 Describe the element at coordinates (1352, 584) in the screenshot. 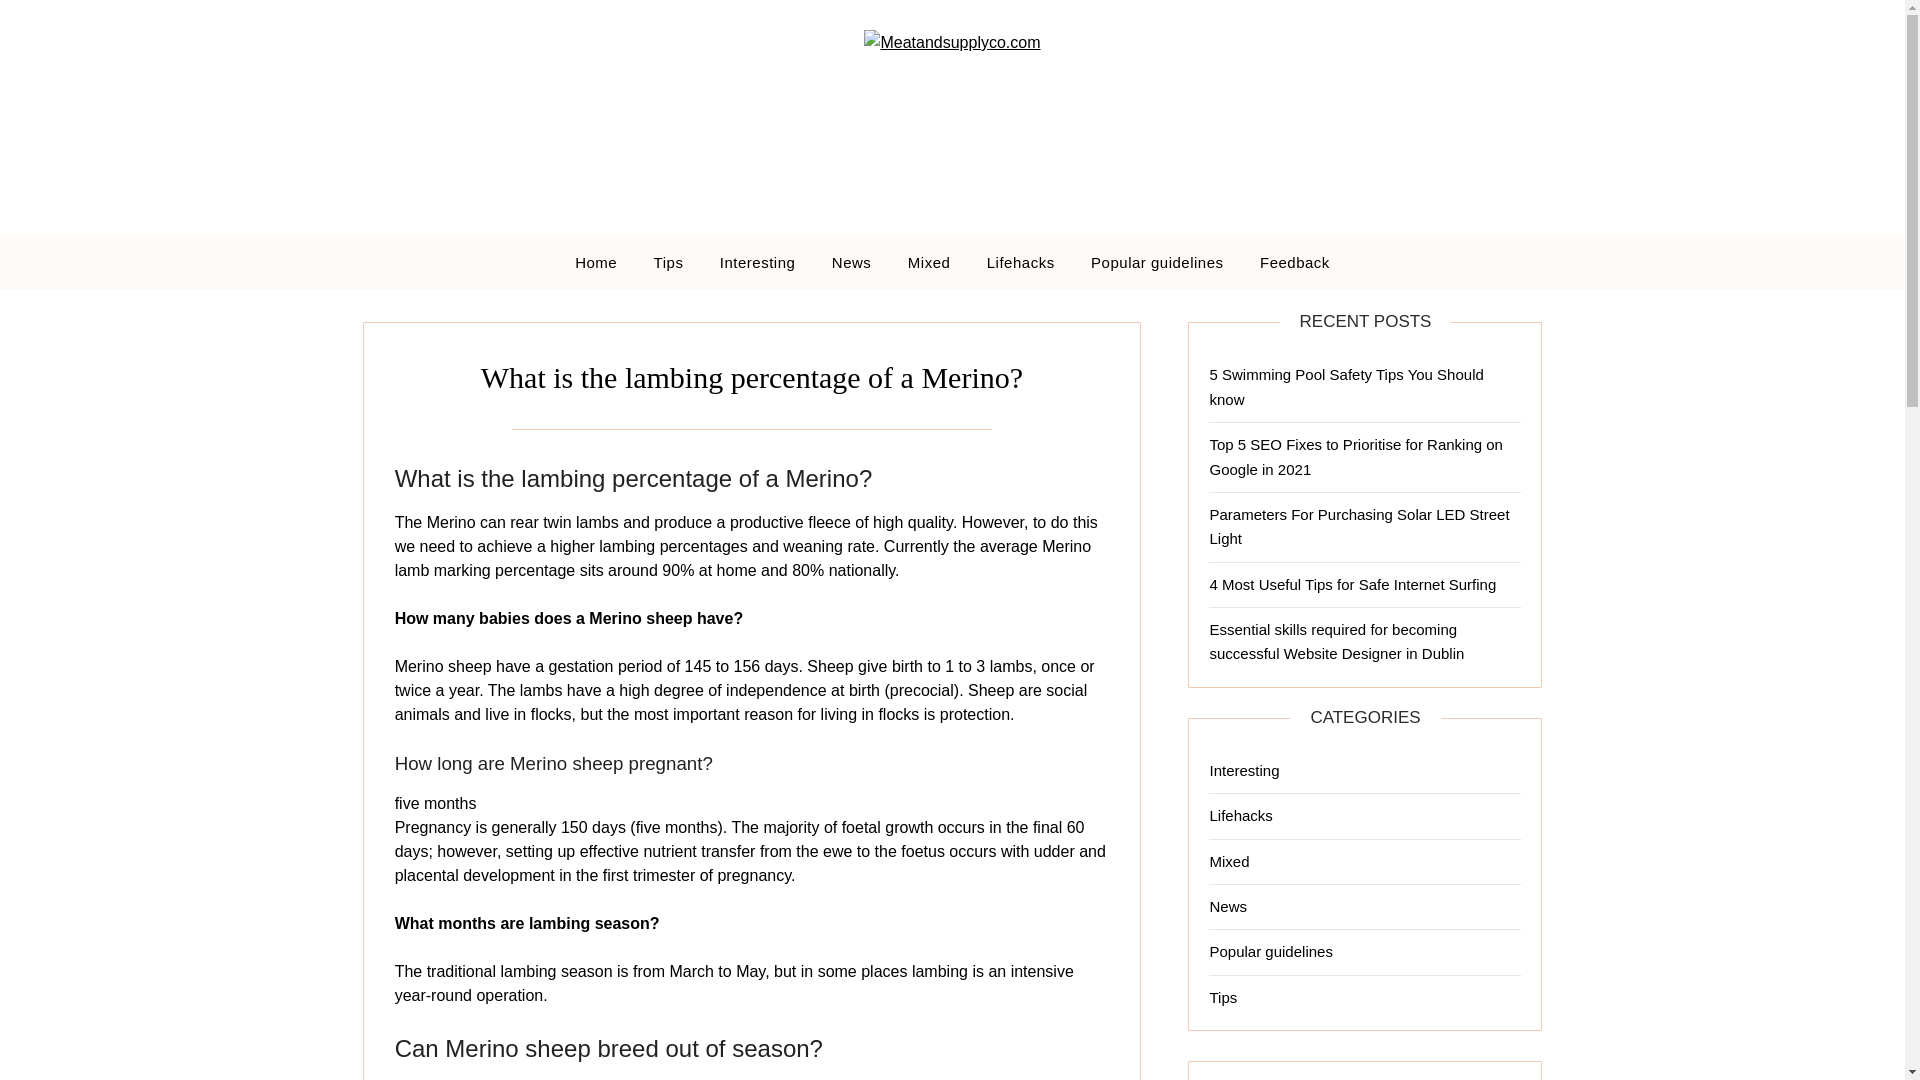

I see `4 Most Useful Tips for Safe Internet Surfing` at that location.